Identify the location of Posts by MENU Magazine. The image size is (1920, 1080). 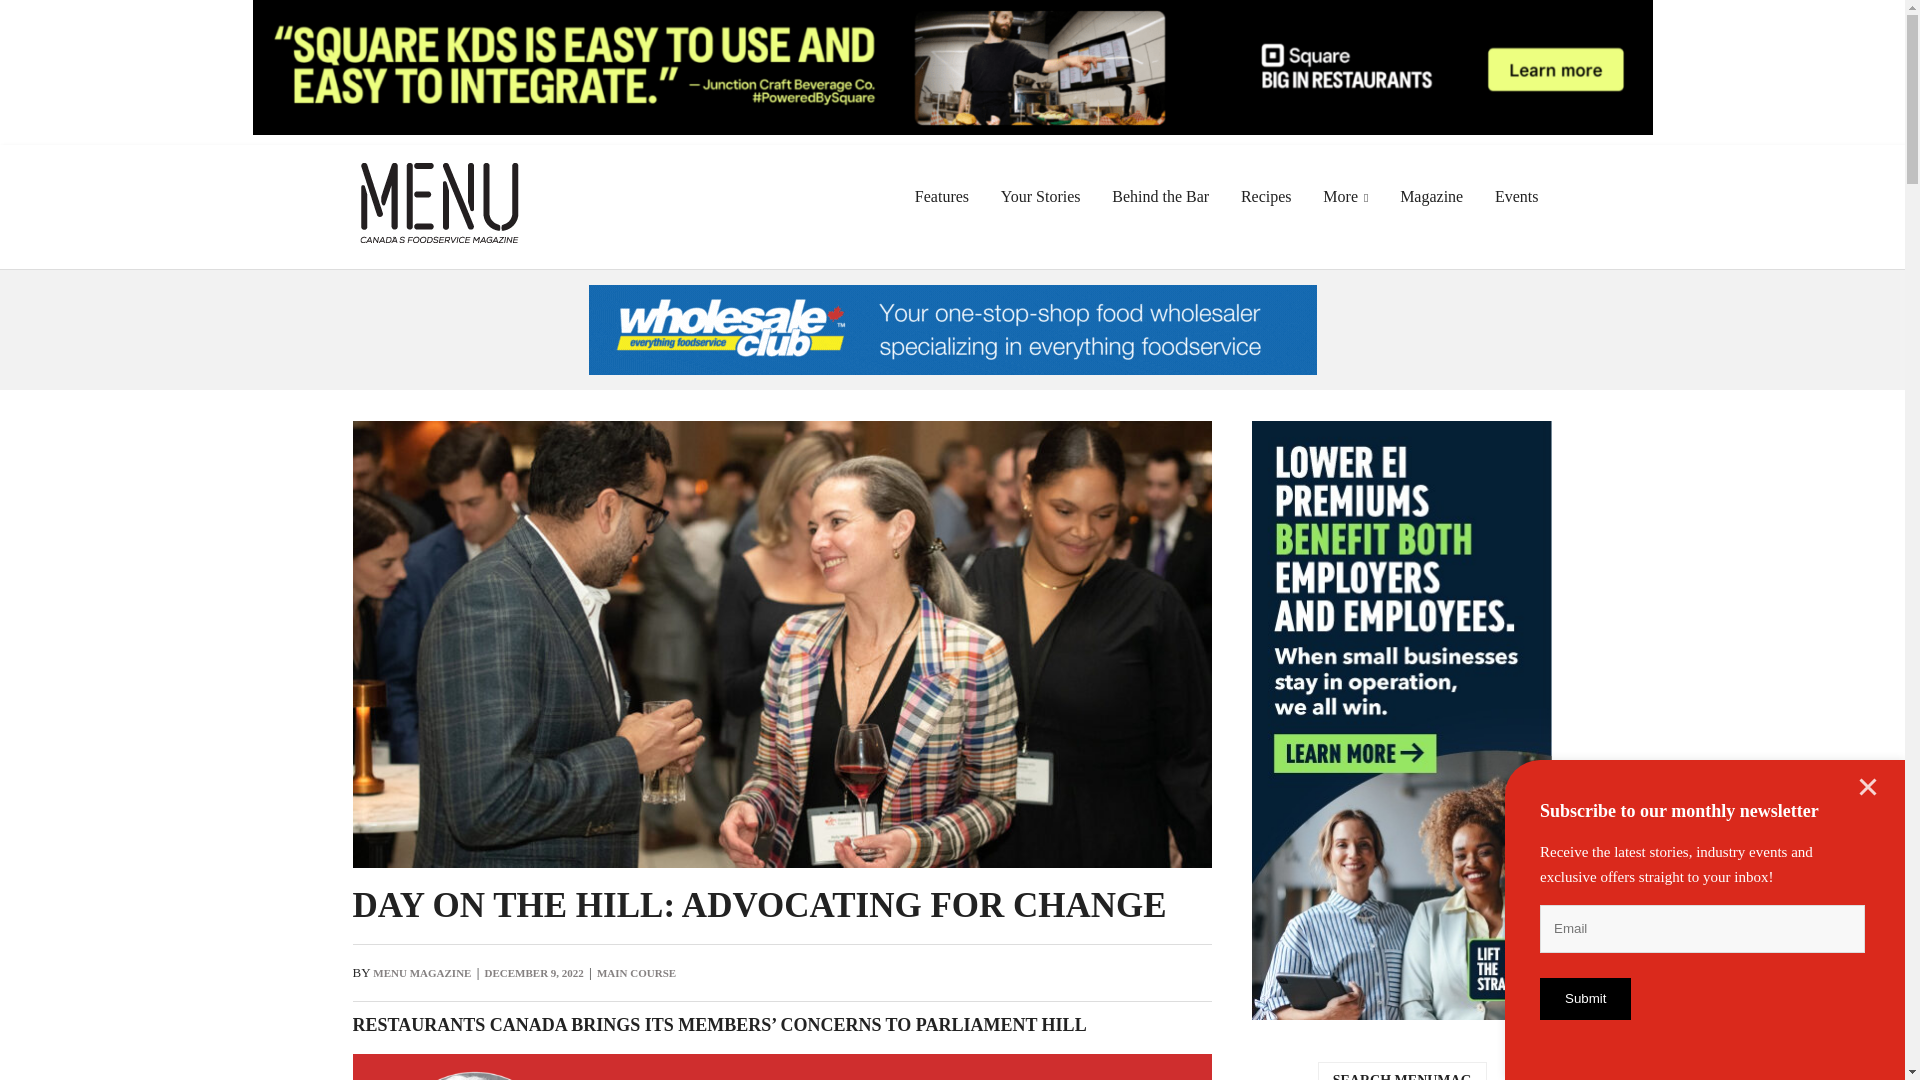
(421, 972).